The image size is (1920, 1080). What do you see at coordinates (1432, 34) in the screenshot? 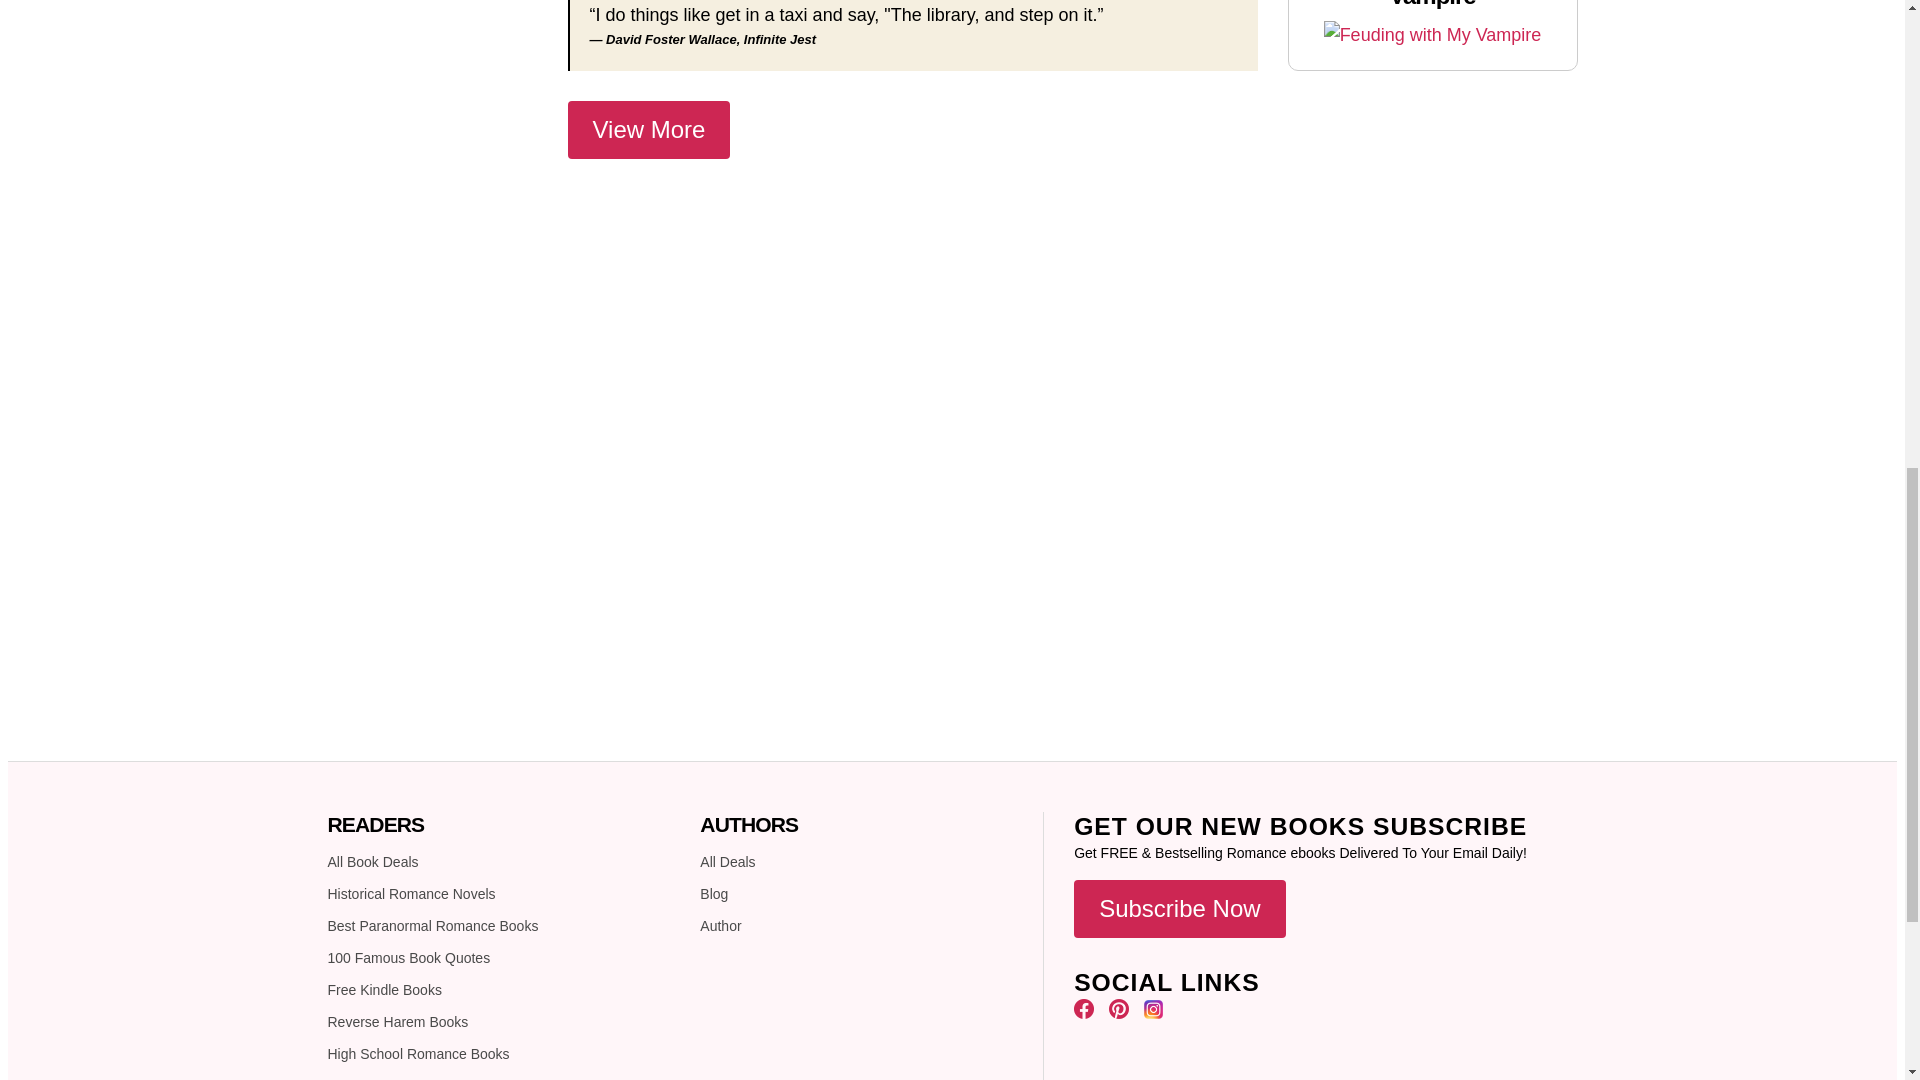
I see `Feuding with My Vampire` at bounding box center [1432, 34].